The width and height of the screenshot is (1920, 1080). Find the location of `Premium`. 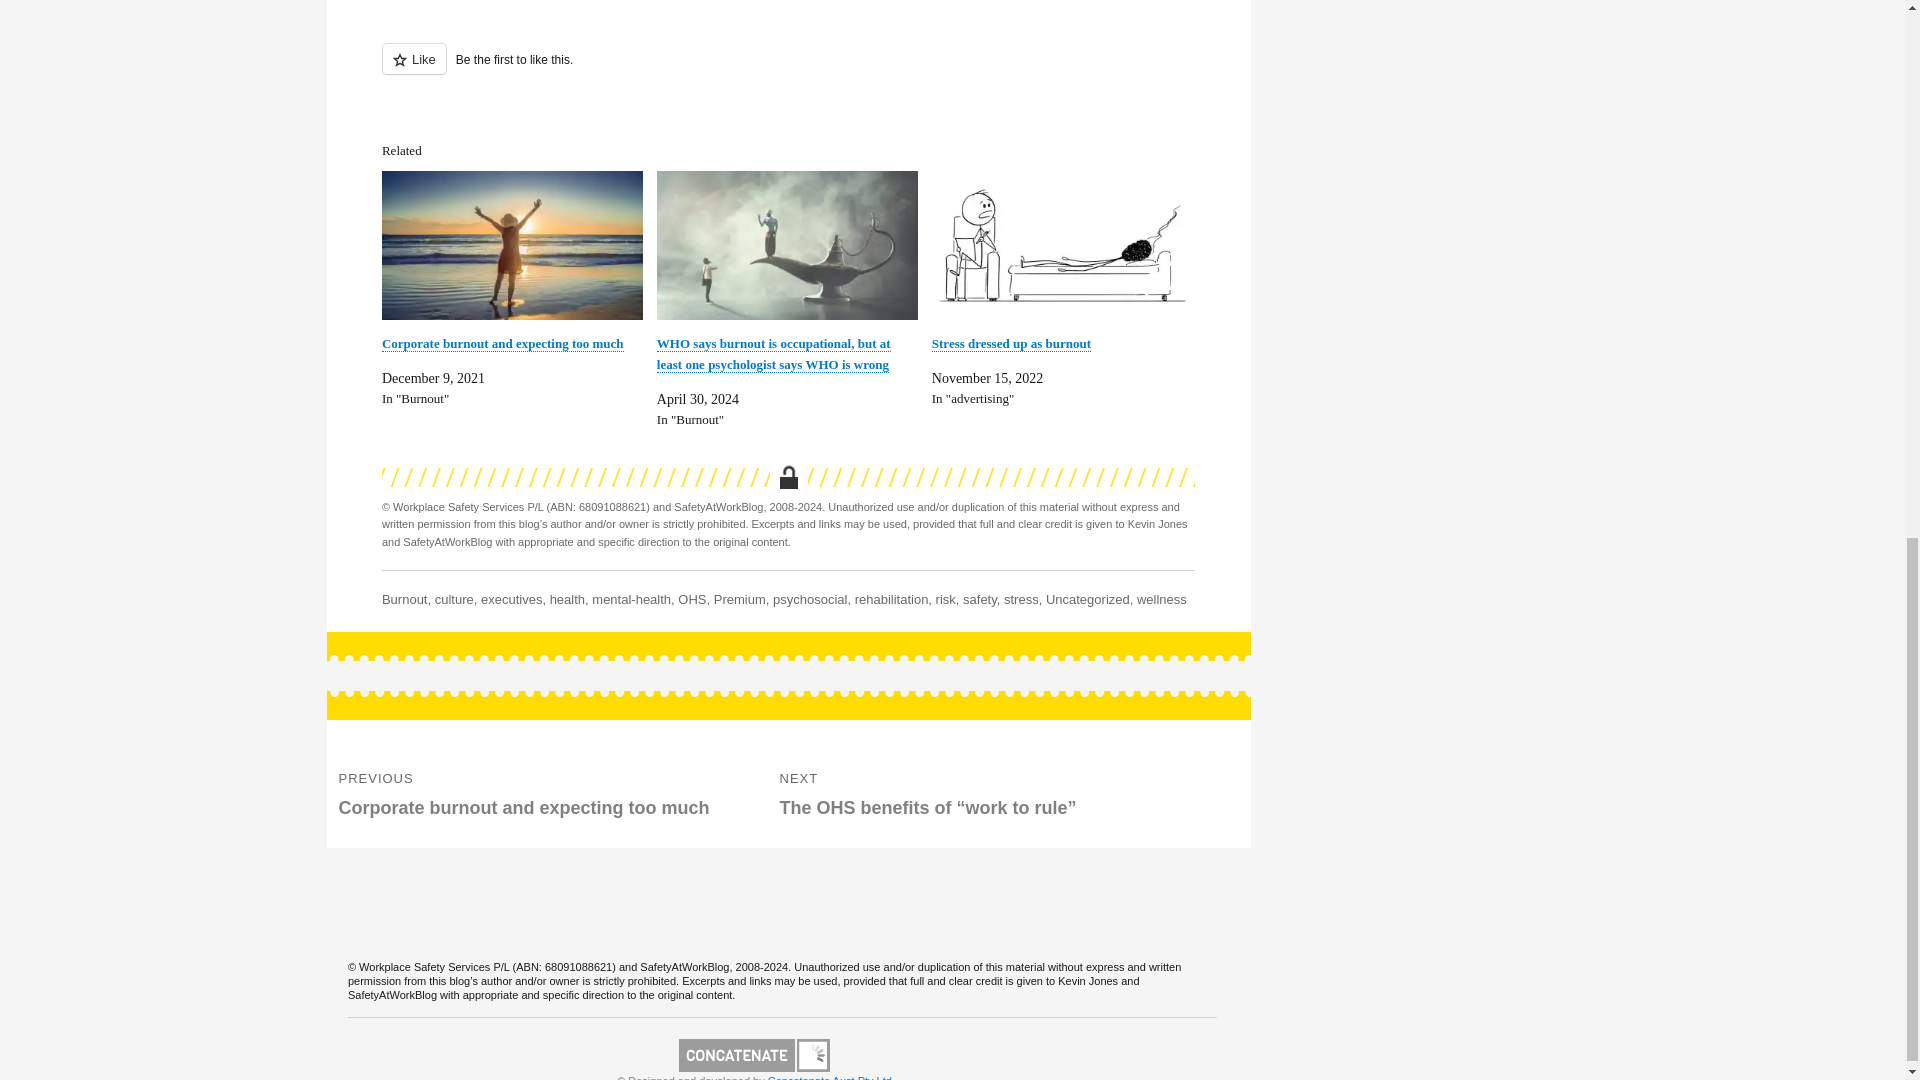

Premium is located at coordinates (740, 598).